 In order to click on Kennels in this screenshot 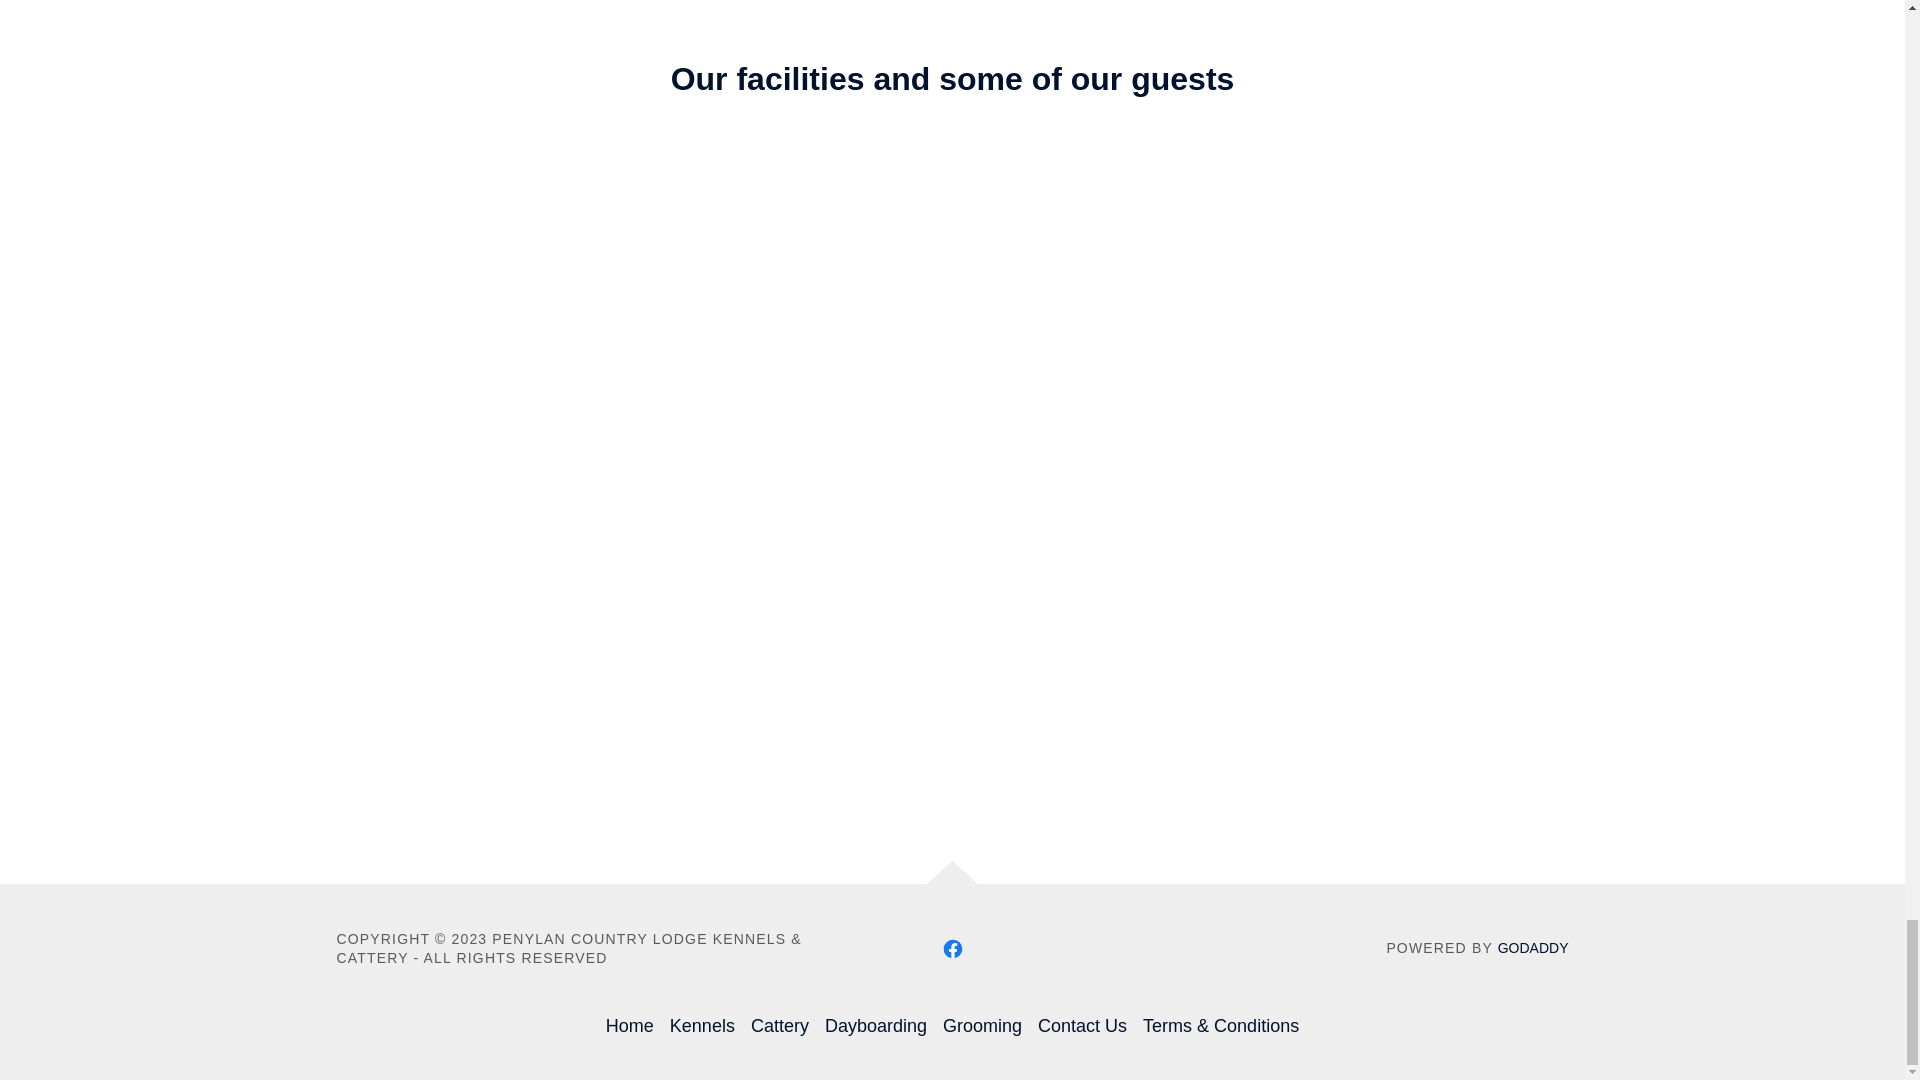, I will do `click(702, 1026)`.